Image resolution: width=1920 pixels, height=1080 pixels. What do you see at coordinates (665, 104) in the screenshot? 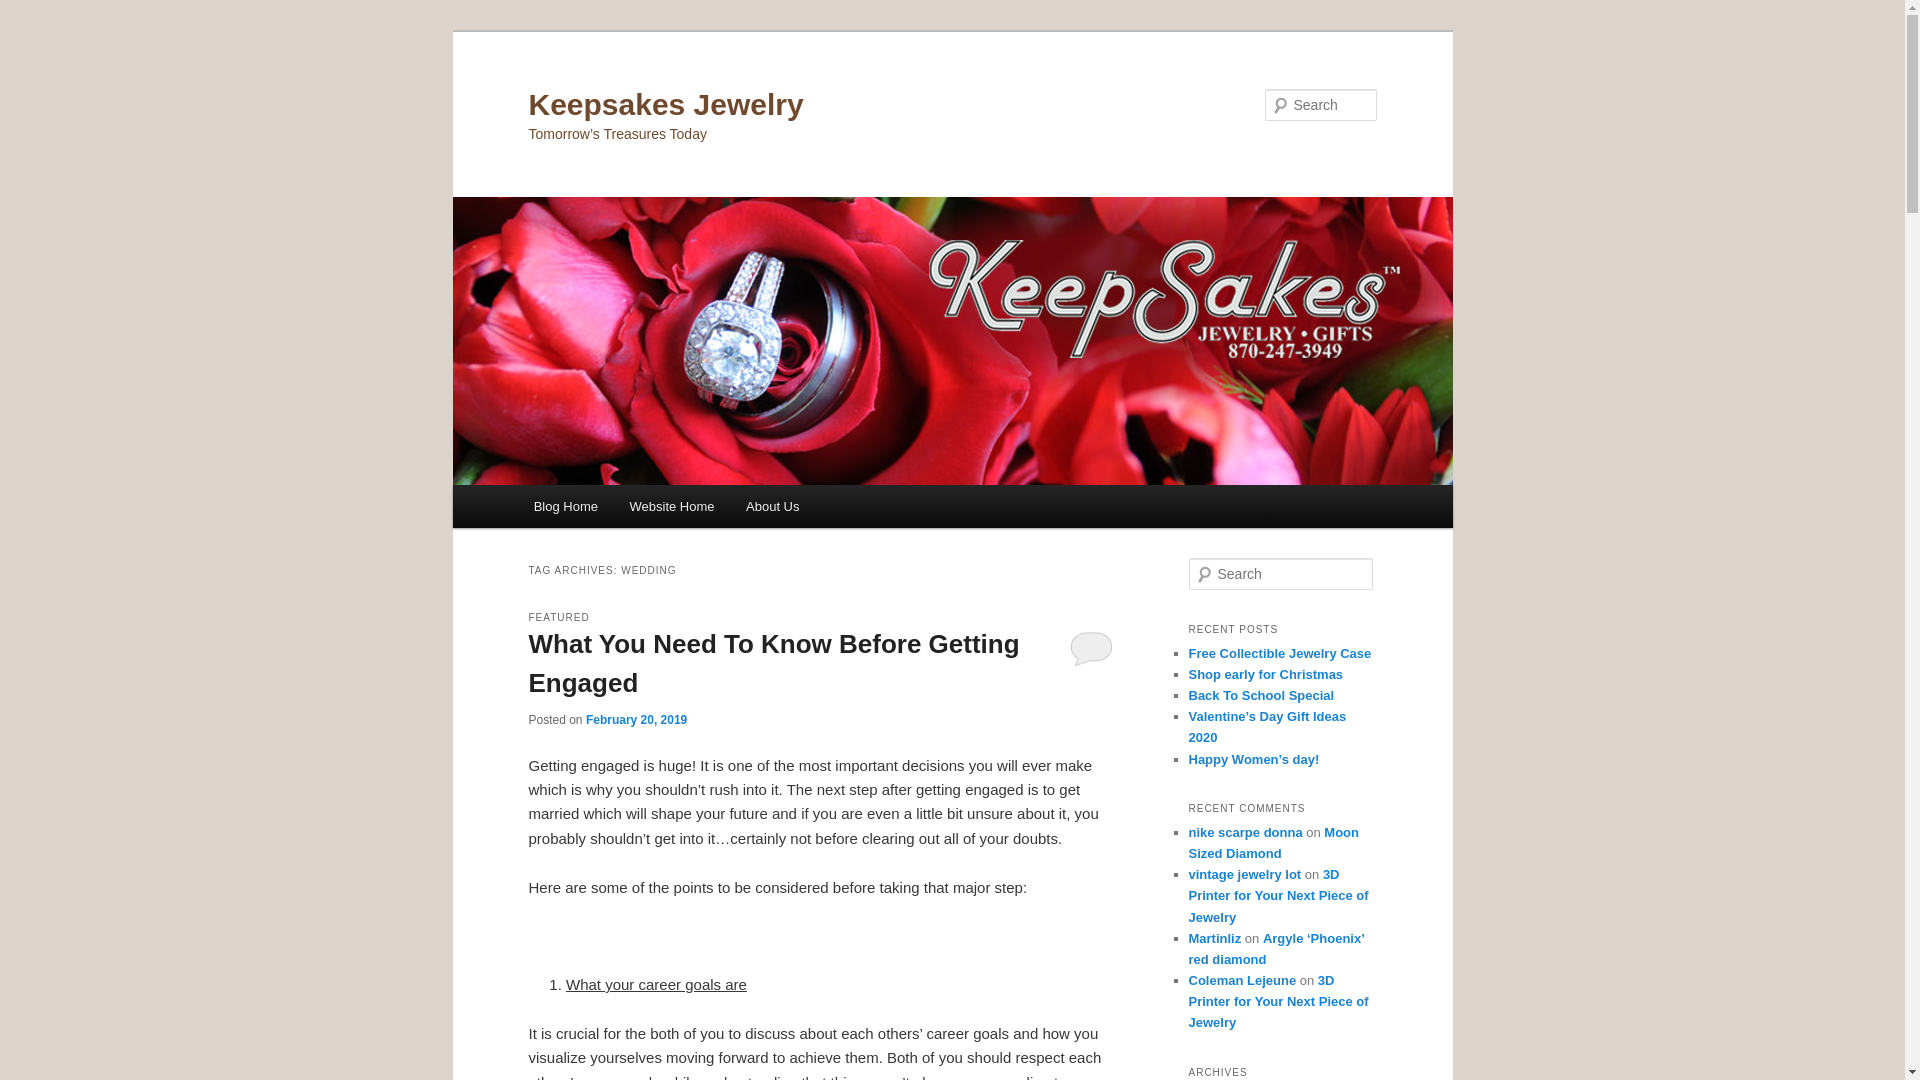
I see `Keepsakes Jewelry` at bounding box center [665, 104].